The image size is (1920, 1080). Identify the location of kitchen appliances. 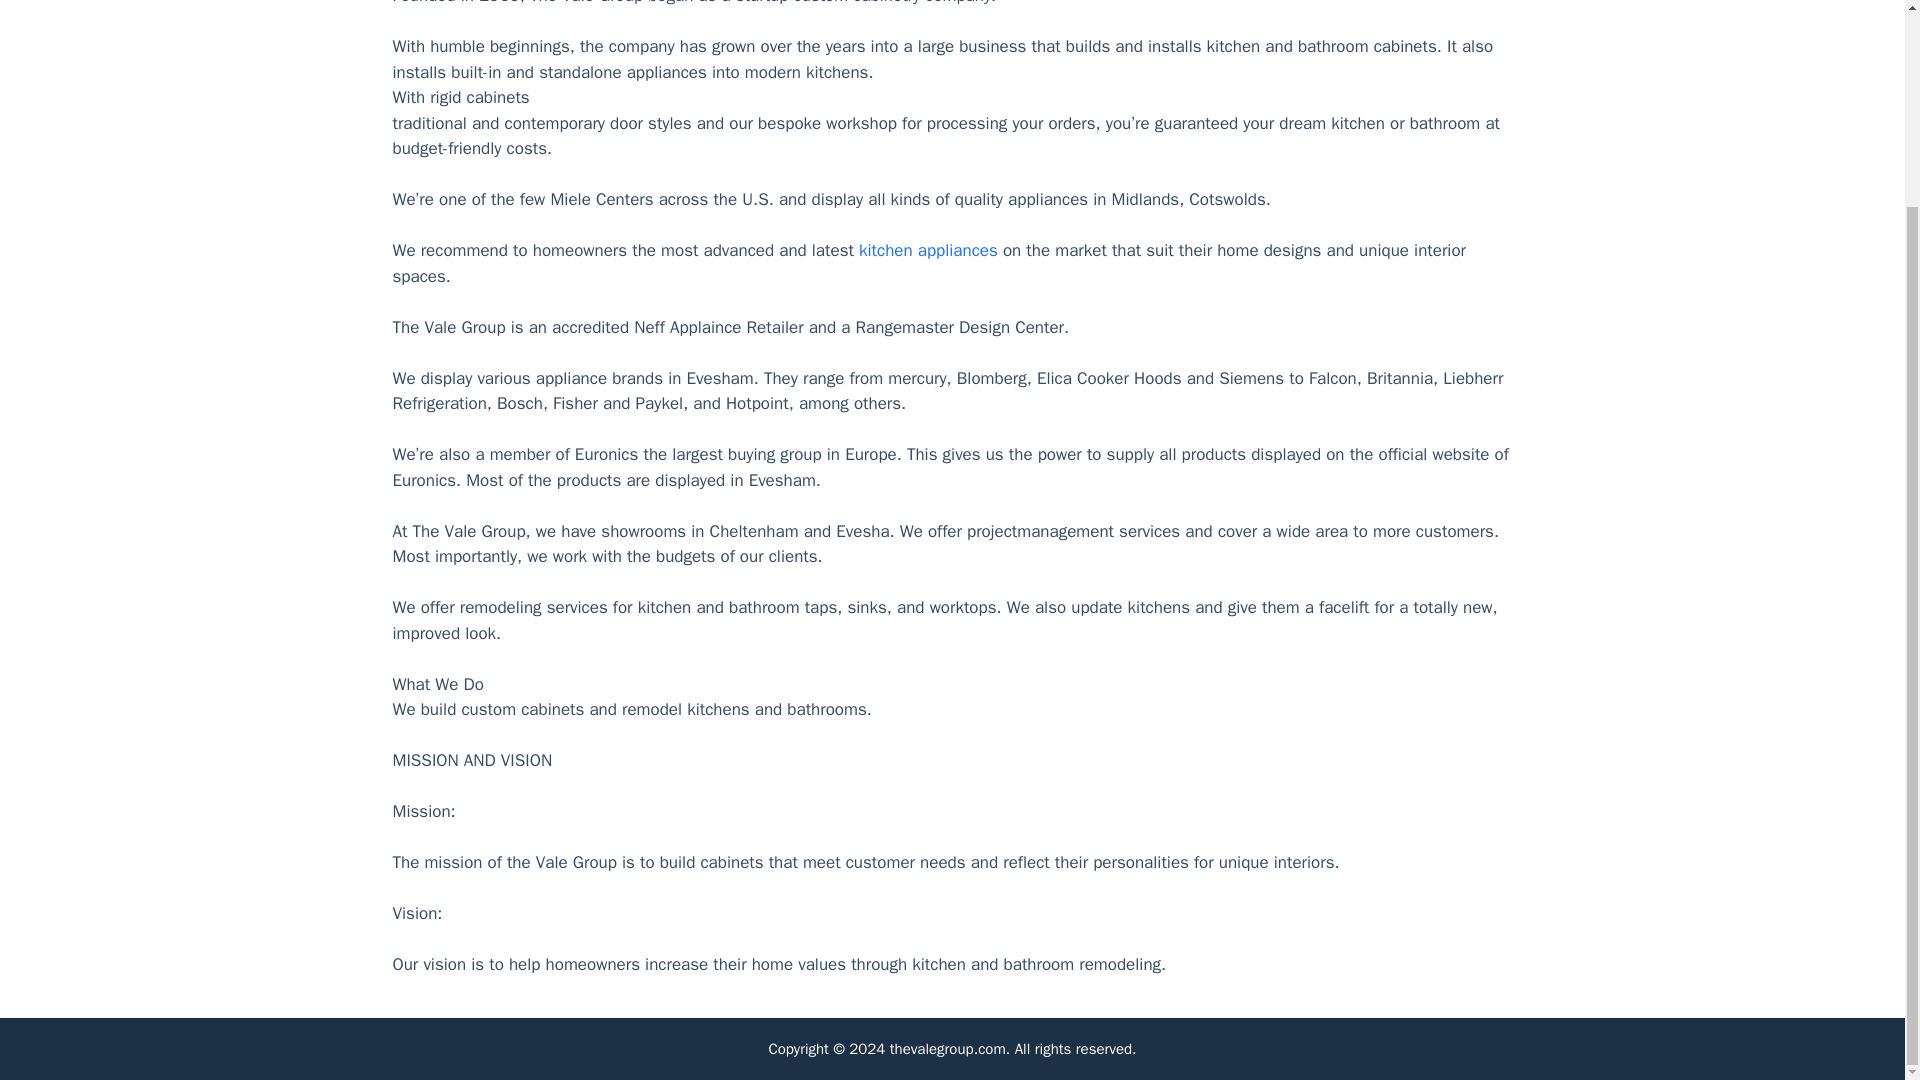
(928, 250).